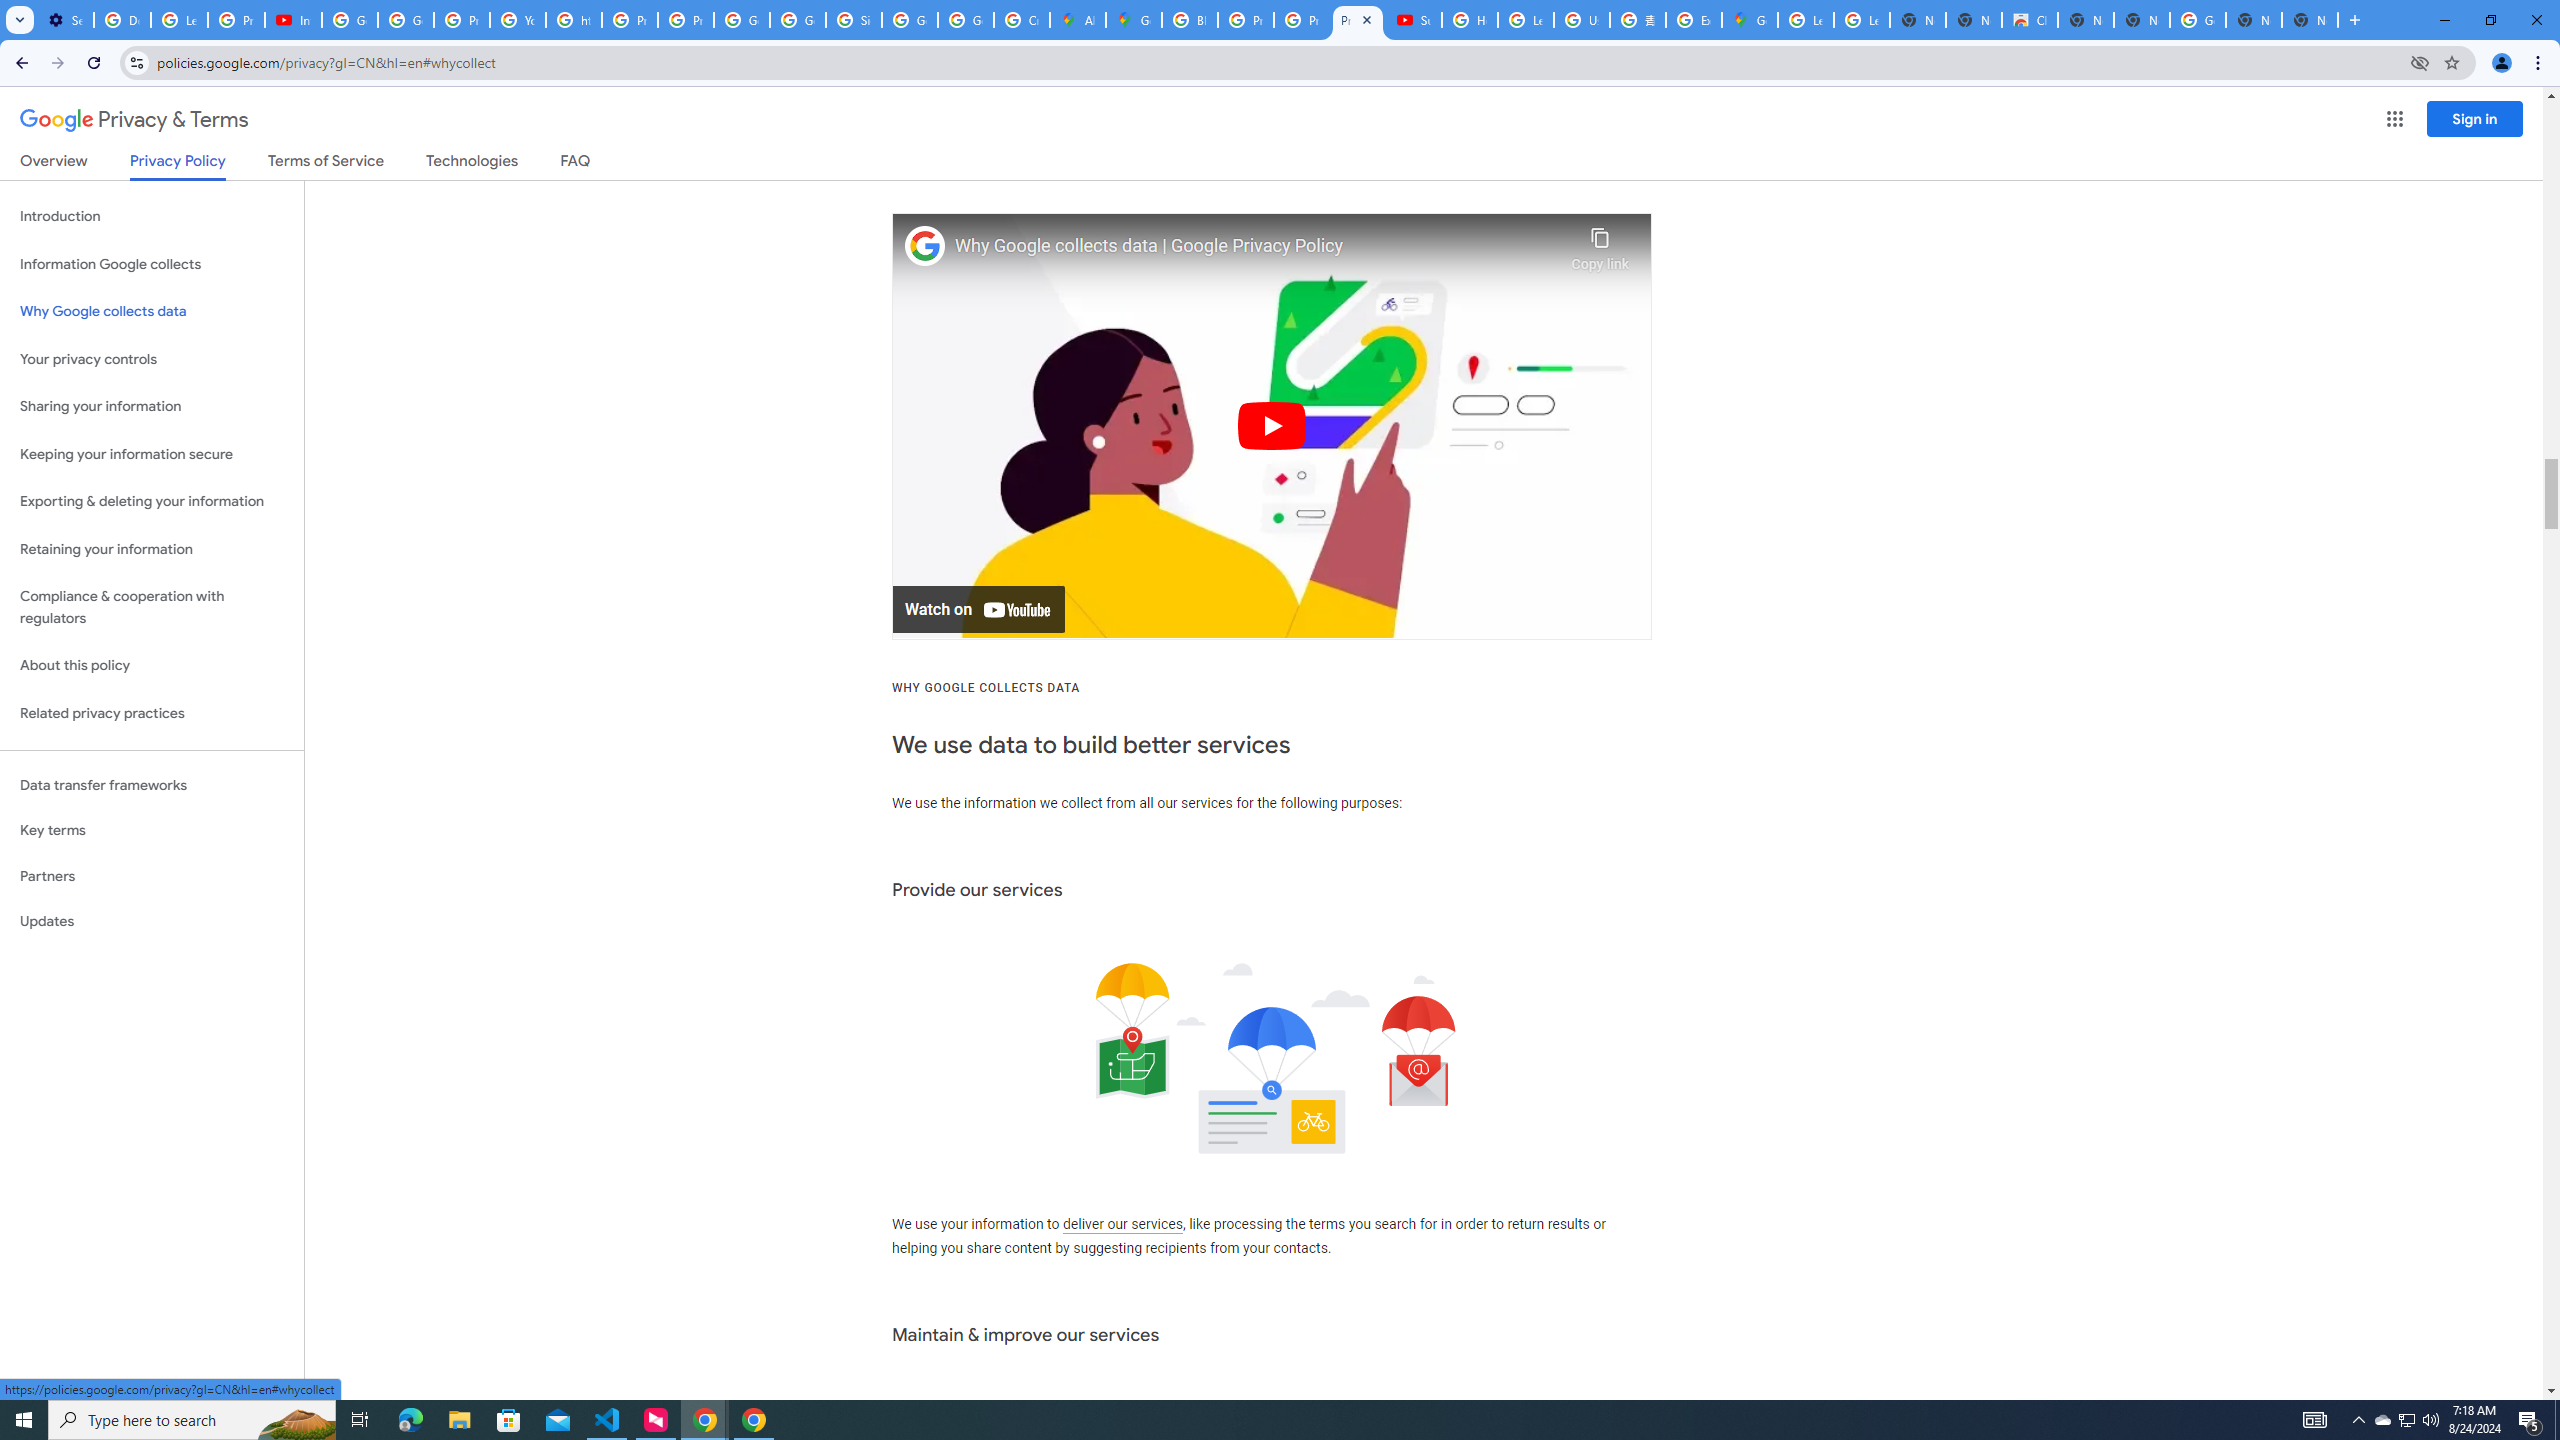 The image size is (2560, 1440). What do you see at coordinates (518, 20) in the screenshot?
I see `YouTube` at bounding box center [518, 20].